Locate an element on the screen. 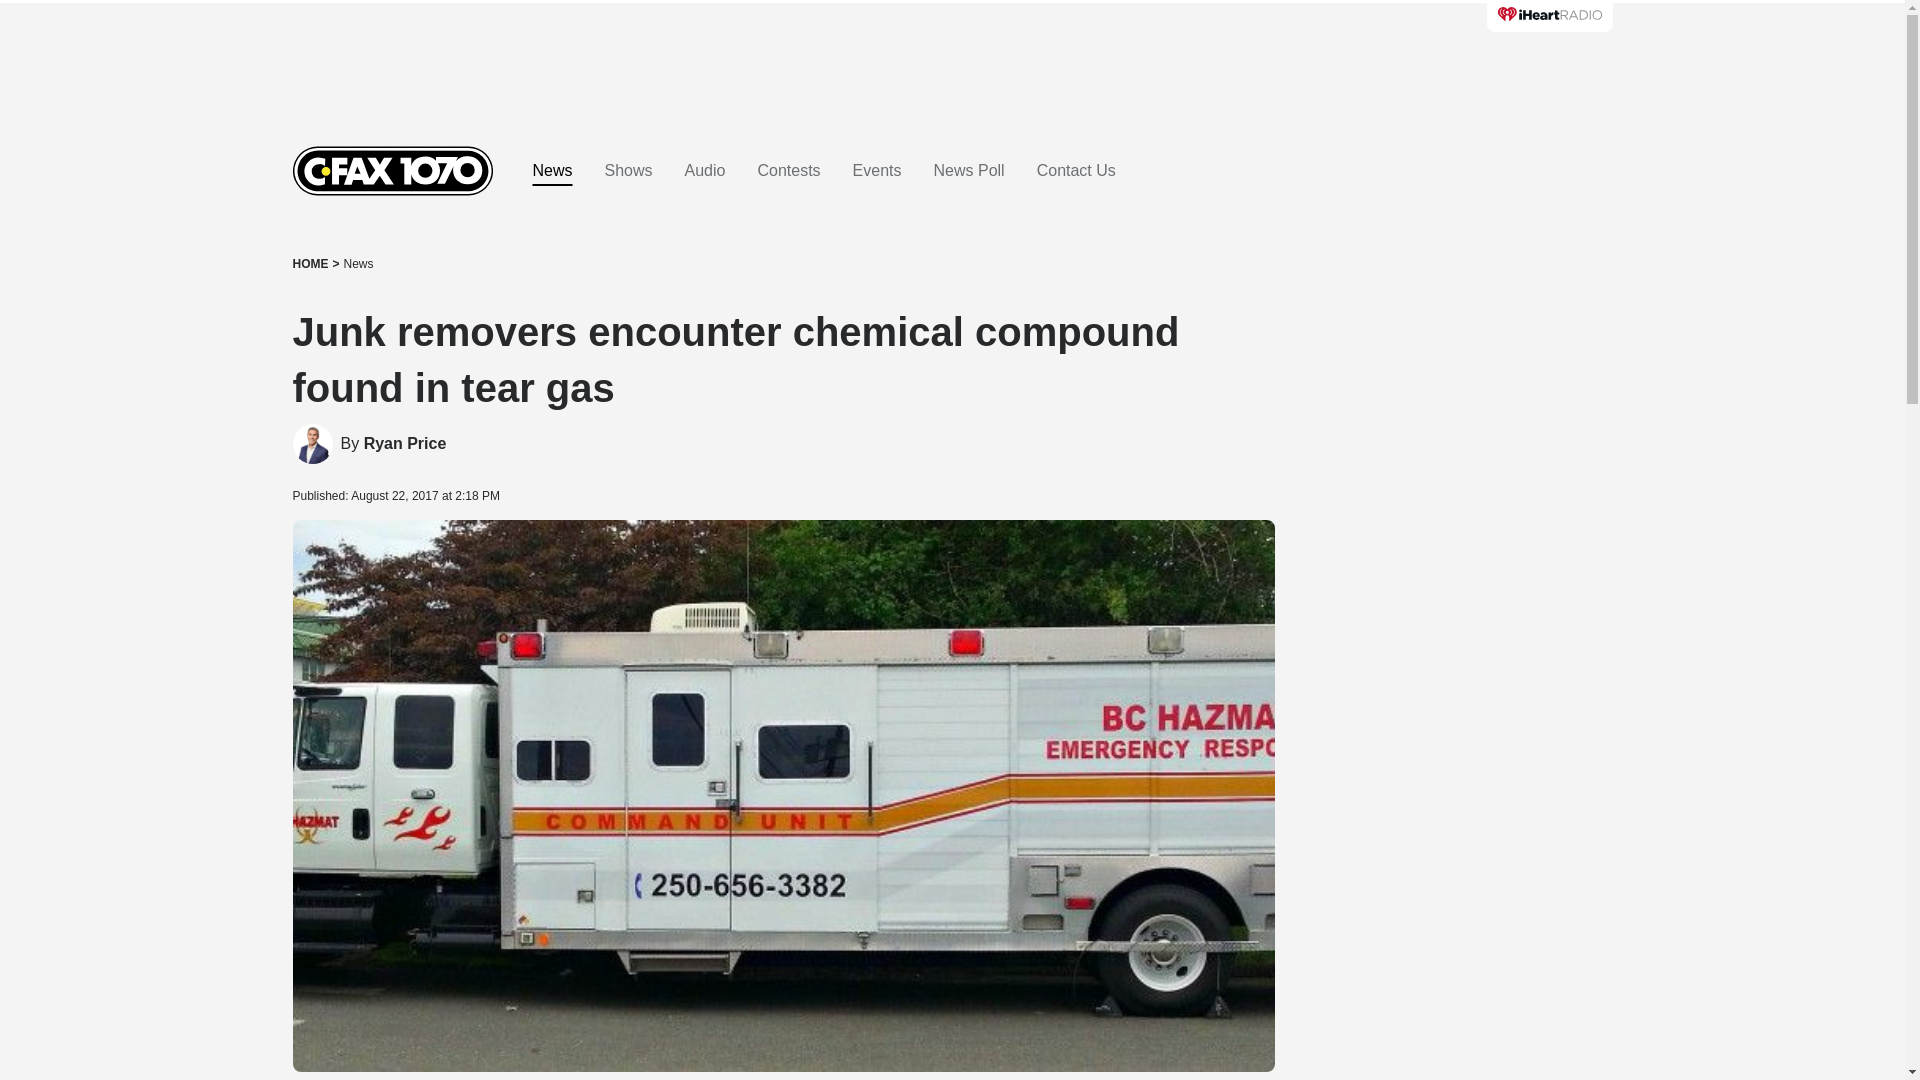  HOME is located at coordinates (310, 264).